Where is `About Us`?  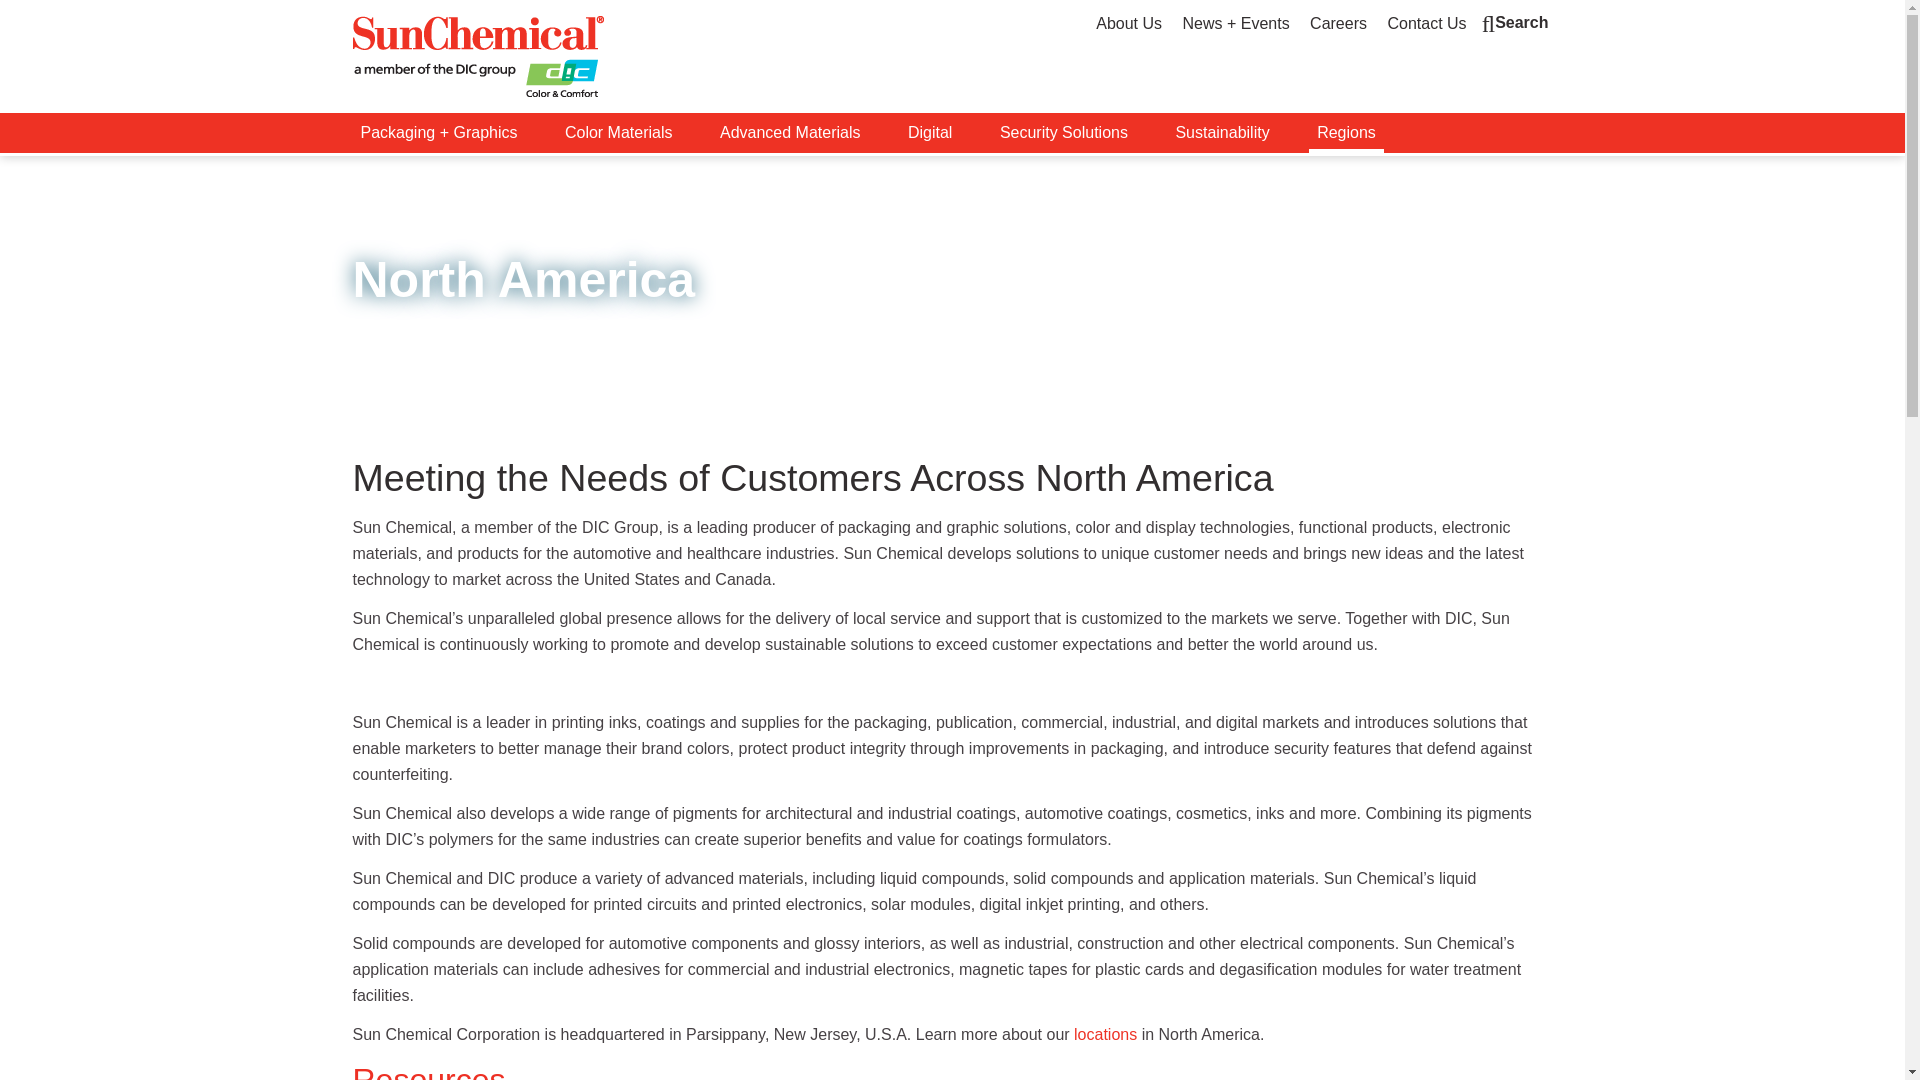 About Us is located at coordinates (1128, 24).